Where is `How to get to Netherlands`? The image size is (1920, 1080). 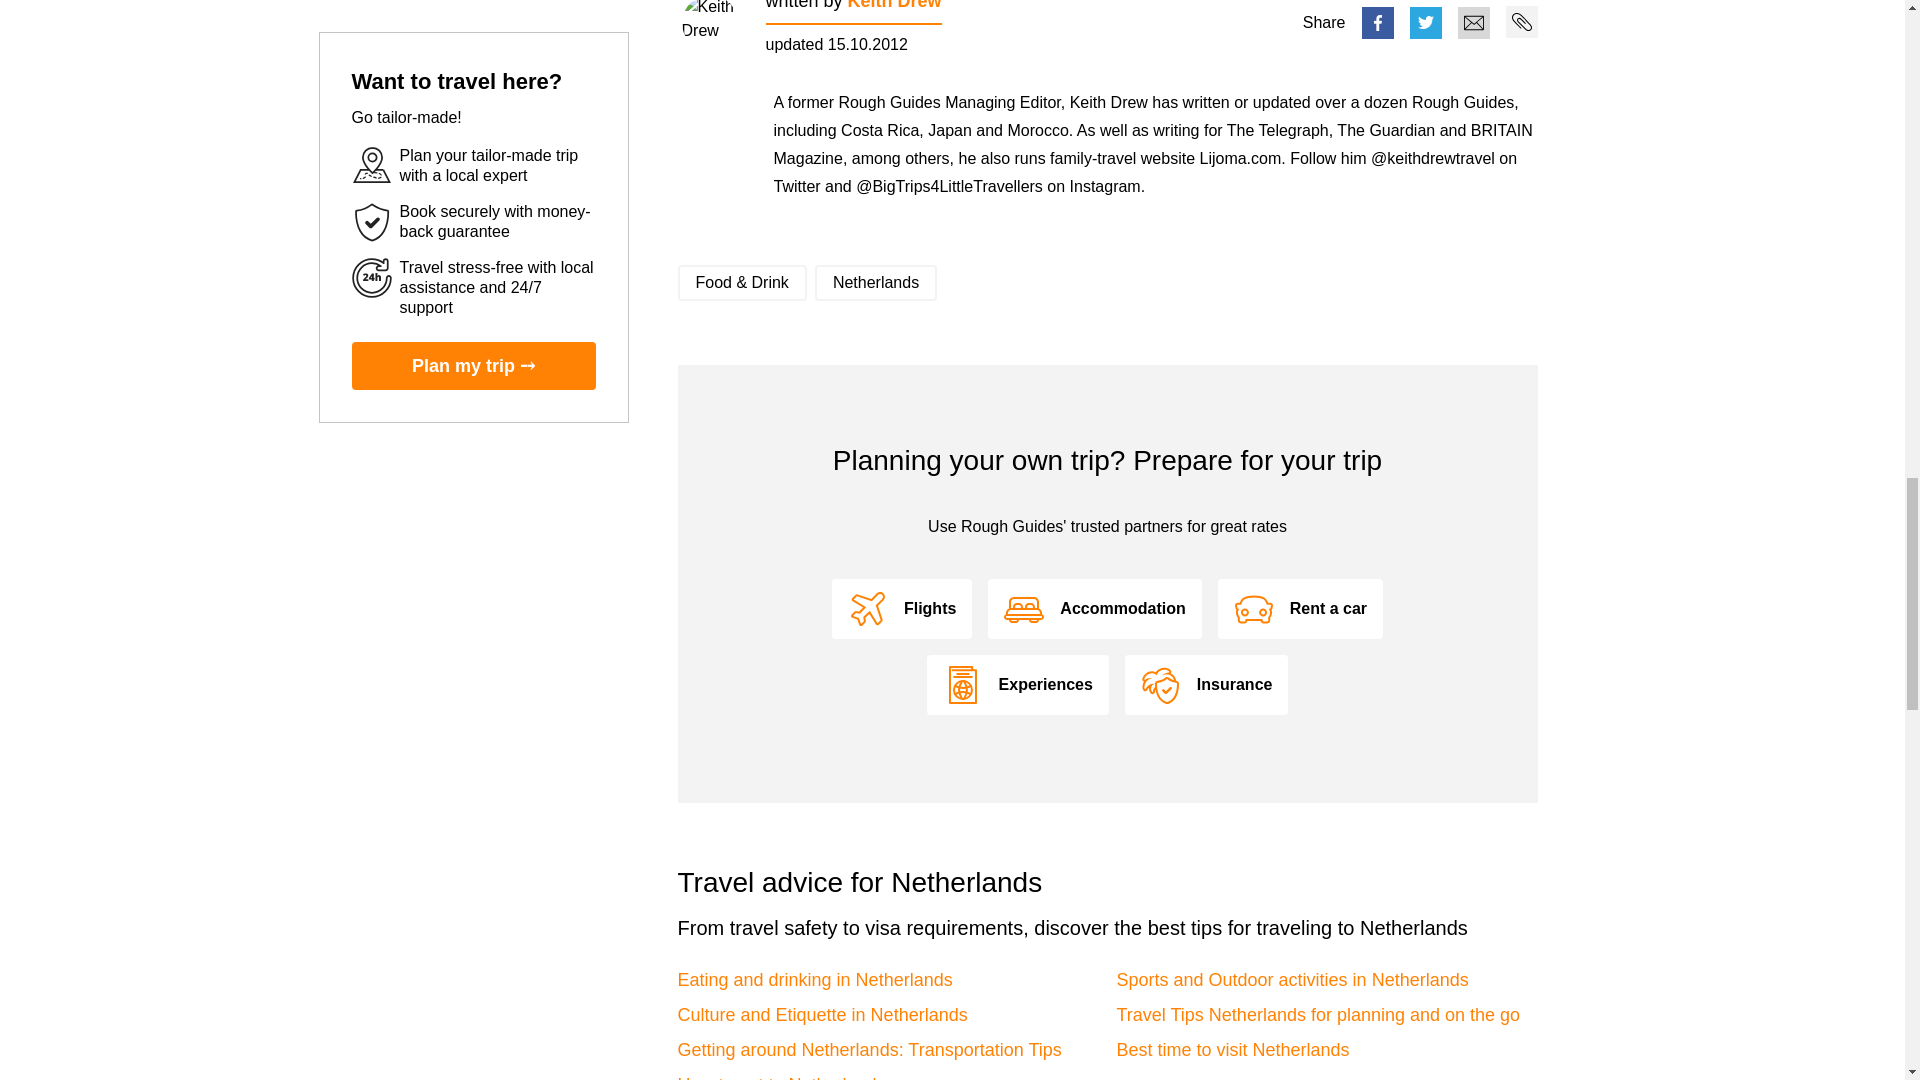
How to get to Netherlands is located at coordinates (781, 1077).